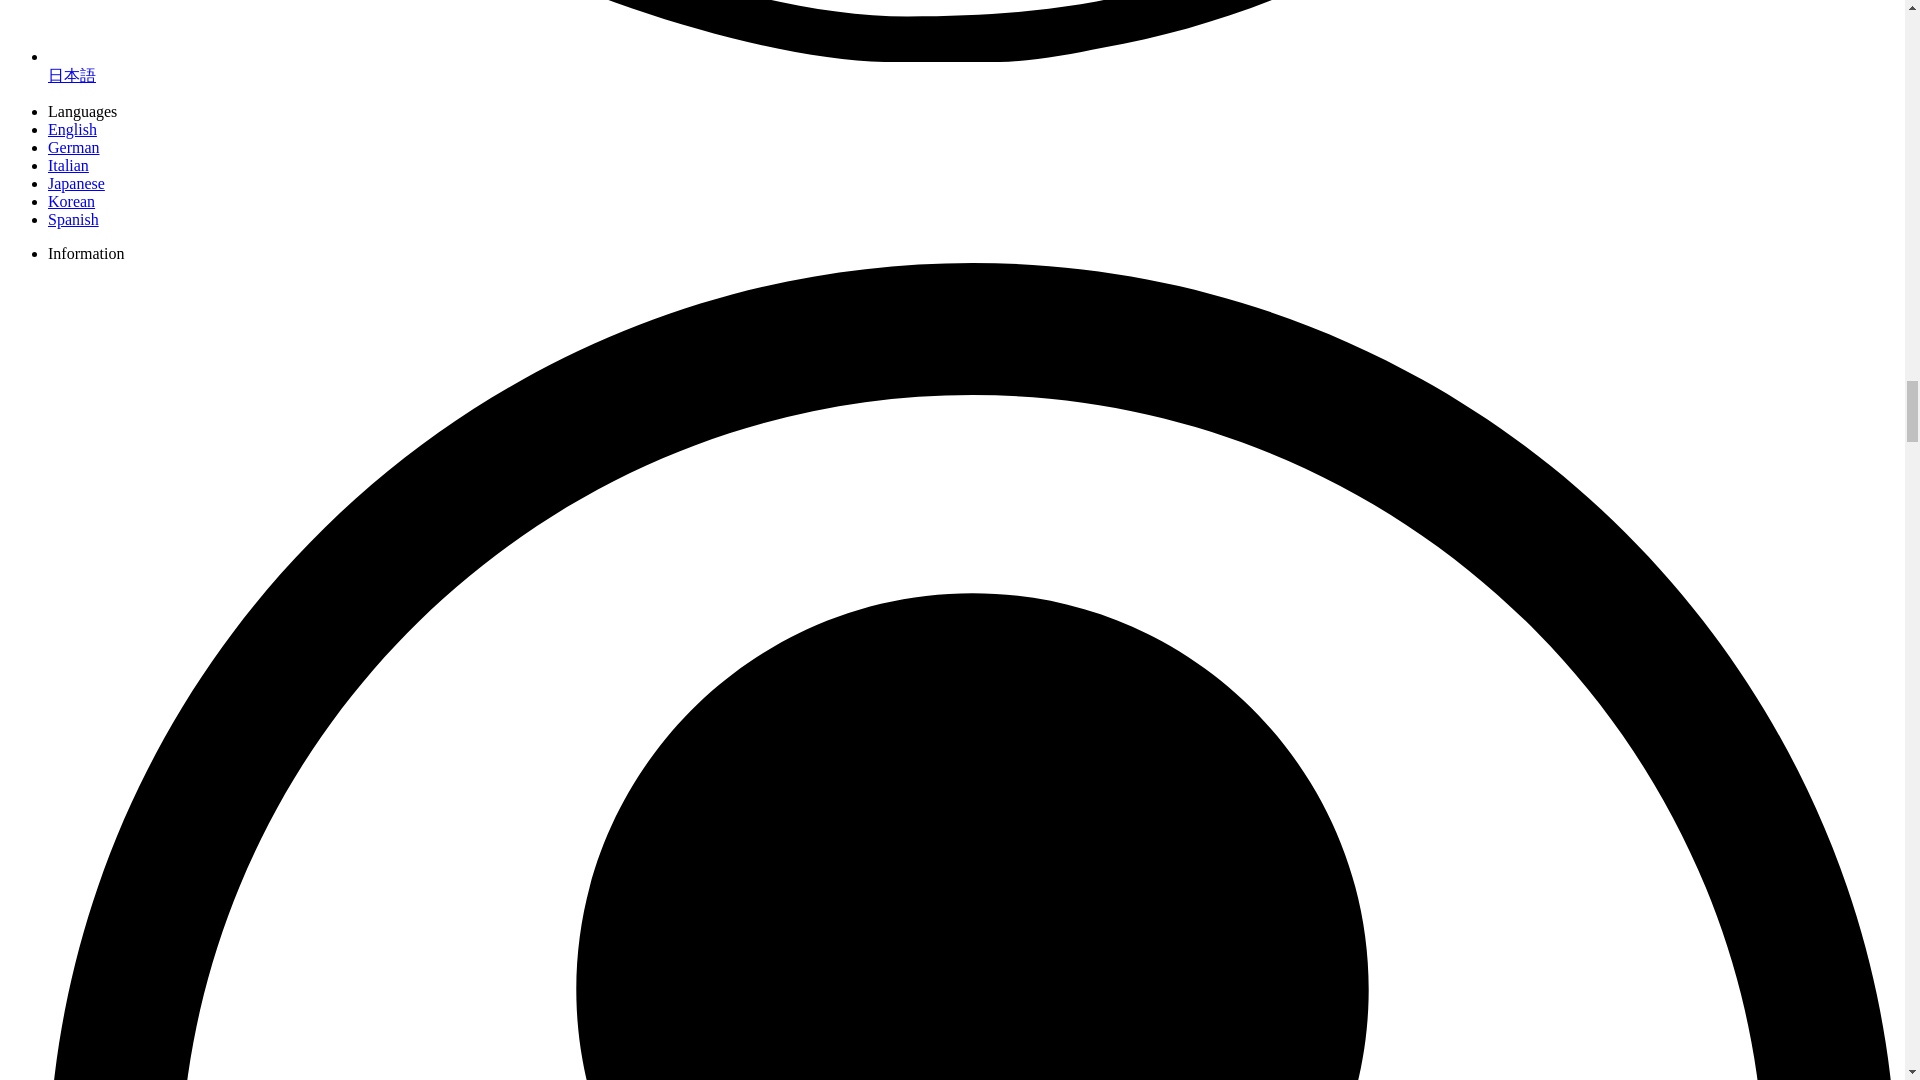  I want to click on English, so click(72, 129).